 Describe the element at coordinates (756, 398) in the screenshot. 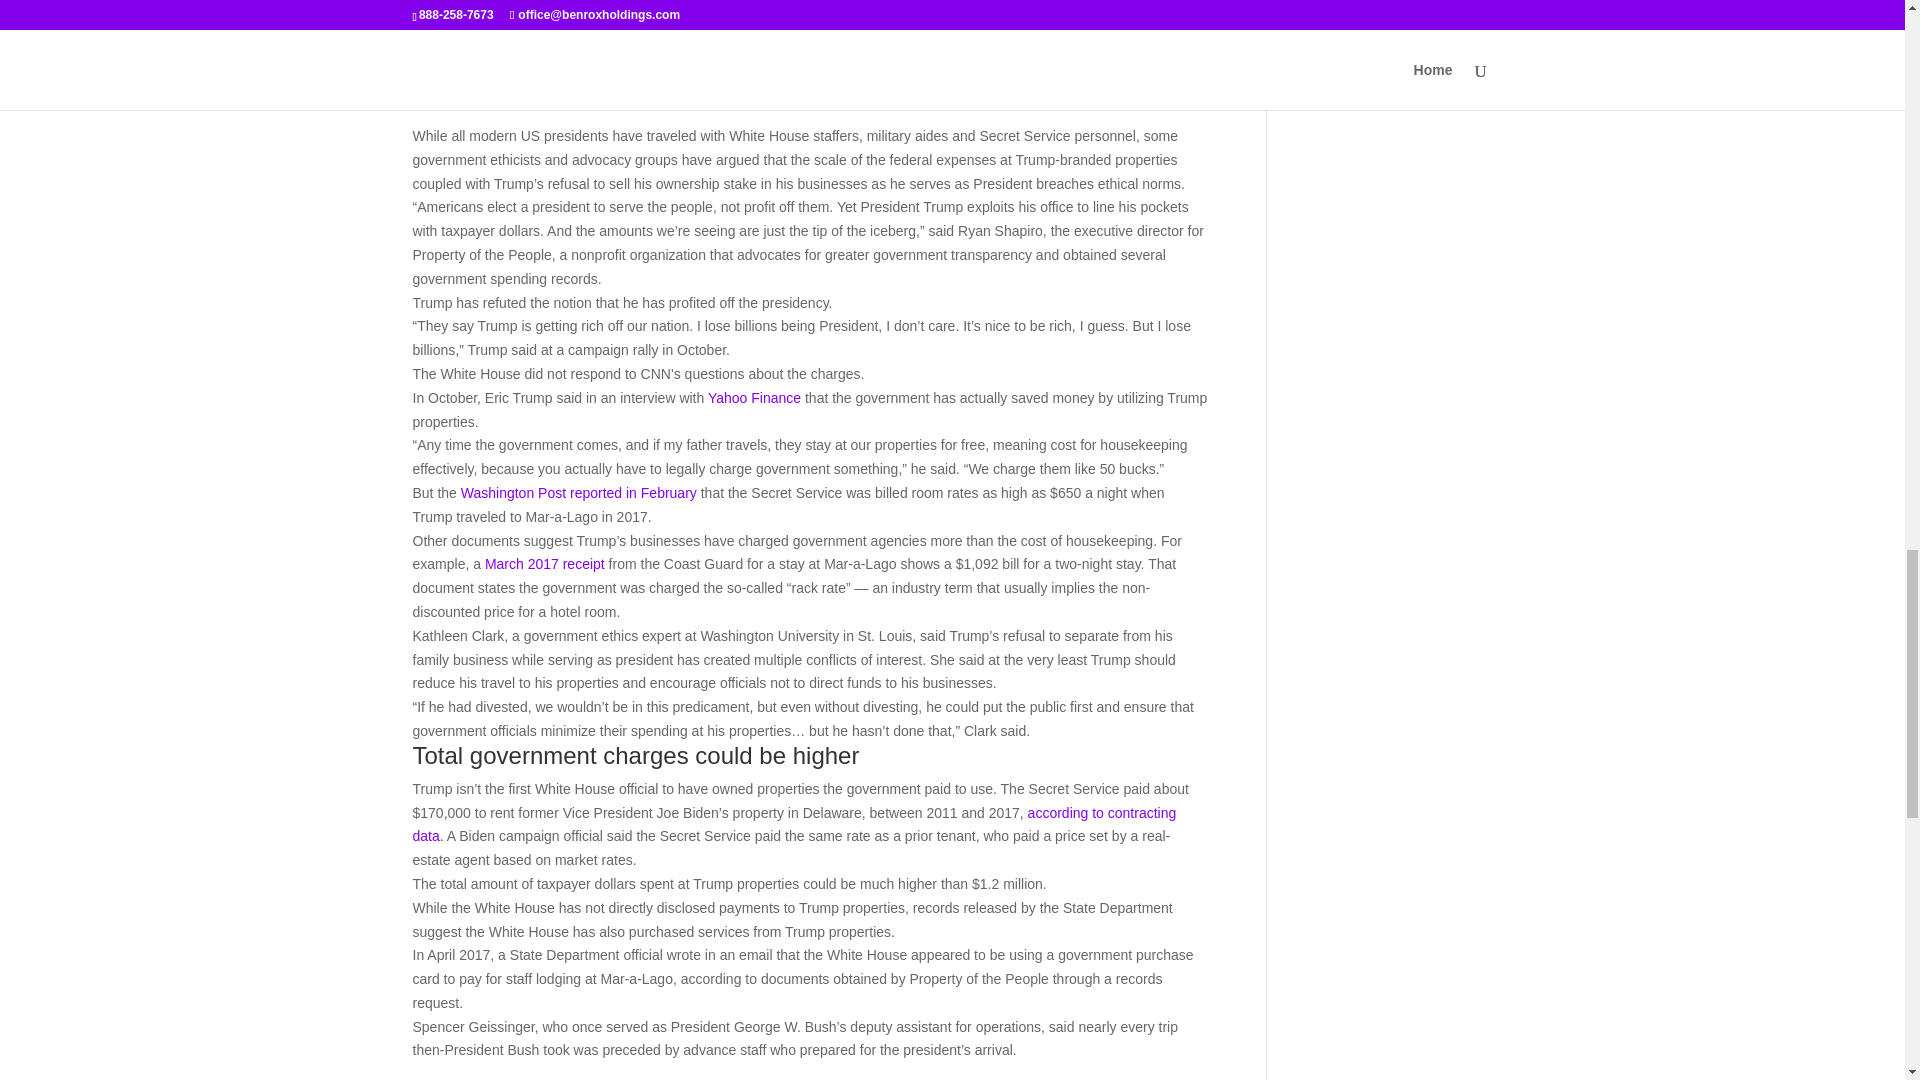

I see `Yahoo Finance` at that location.